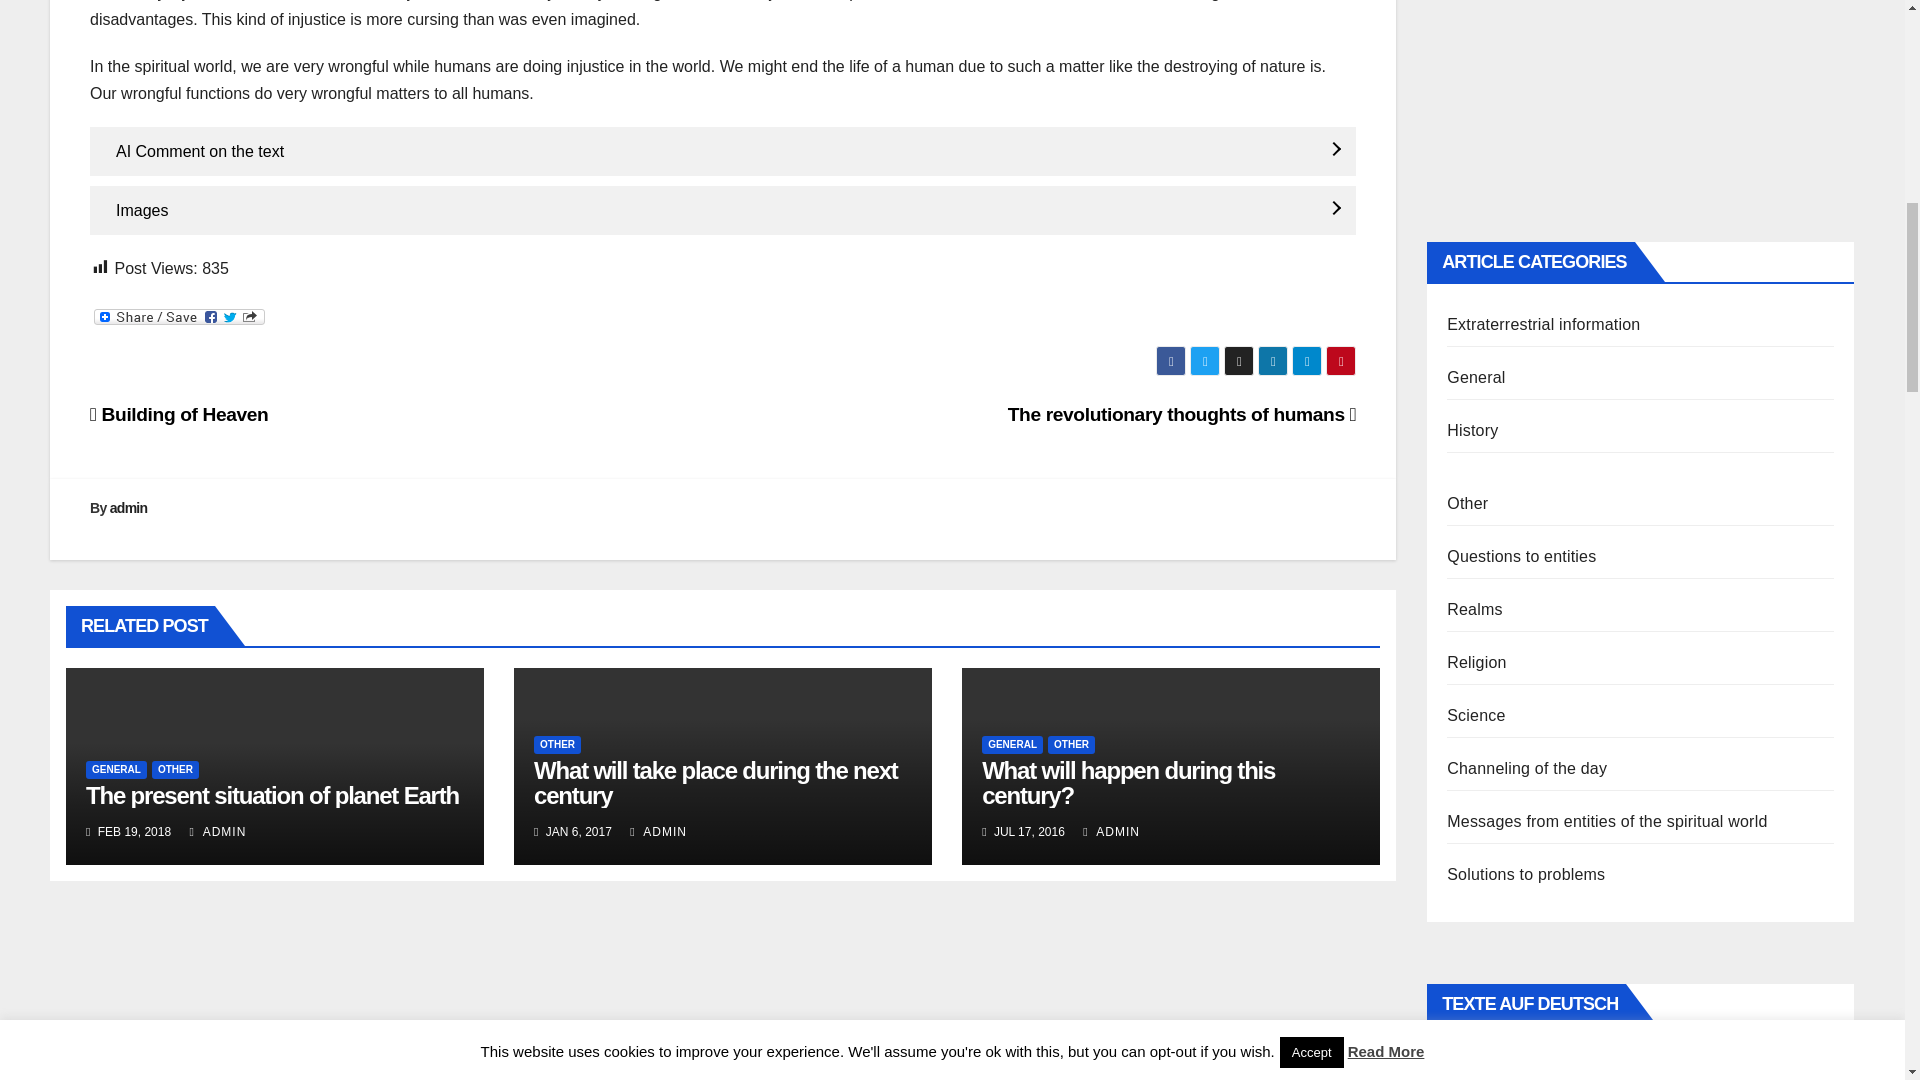  What do you see at coordinates (716, 782) in the screenshot?
I see `Permalink to: What will take place during the next century` at bounding box center [716, 782].